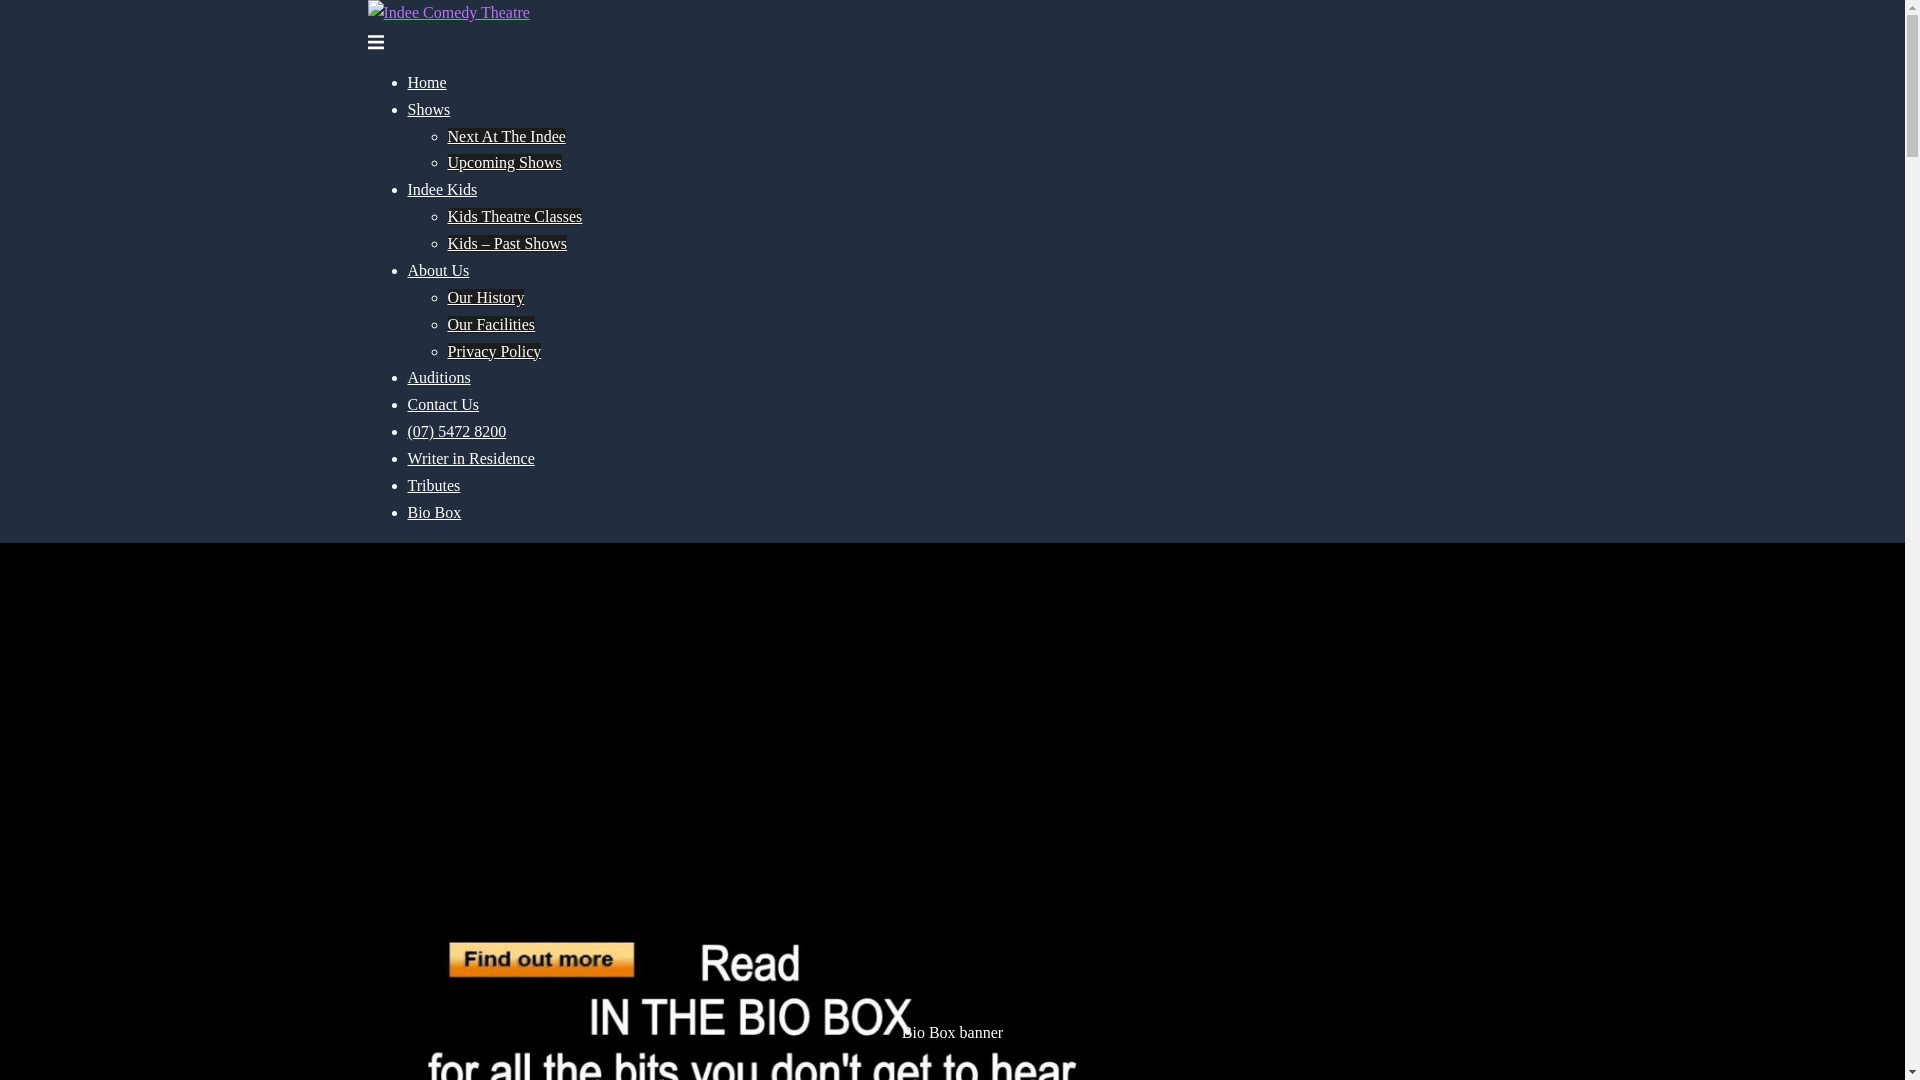 The width and height of the screenshot is (1920, 1080). I want to click on Contact Us, so click(444, 404).